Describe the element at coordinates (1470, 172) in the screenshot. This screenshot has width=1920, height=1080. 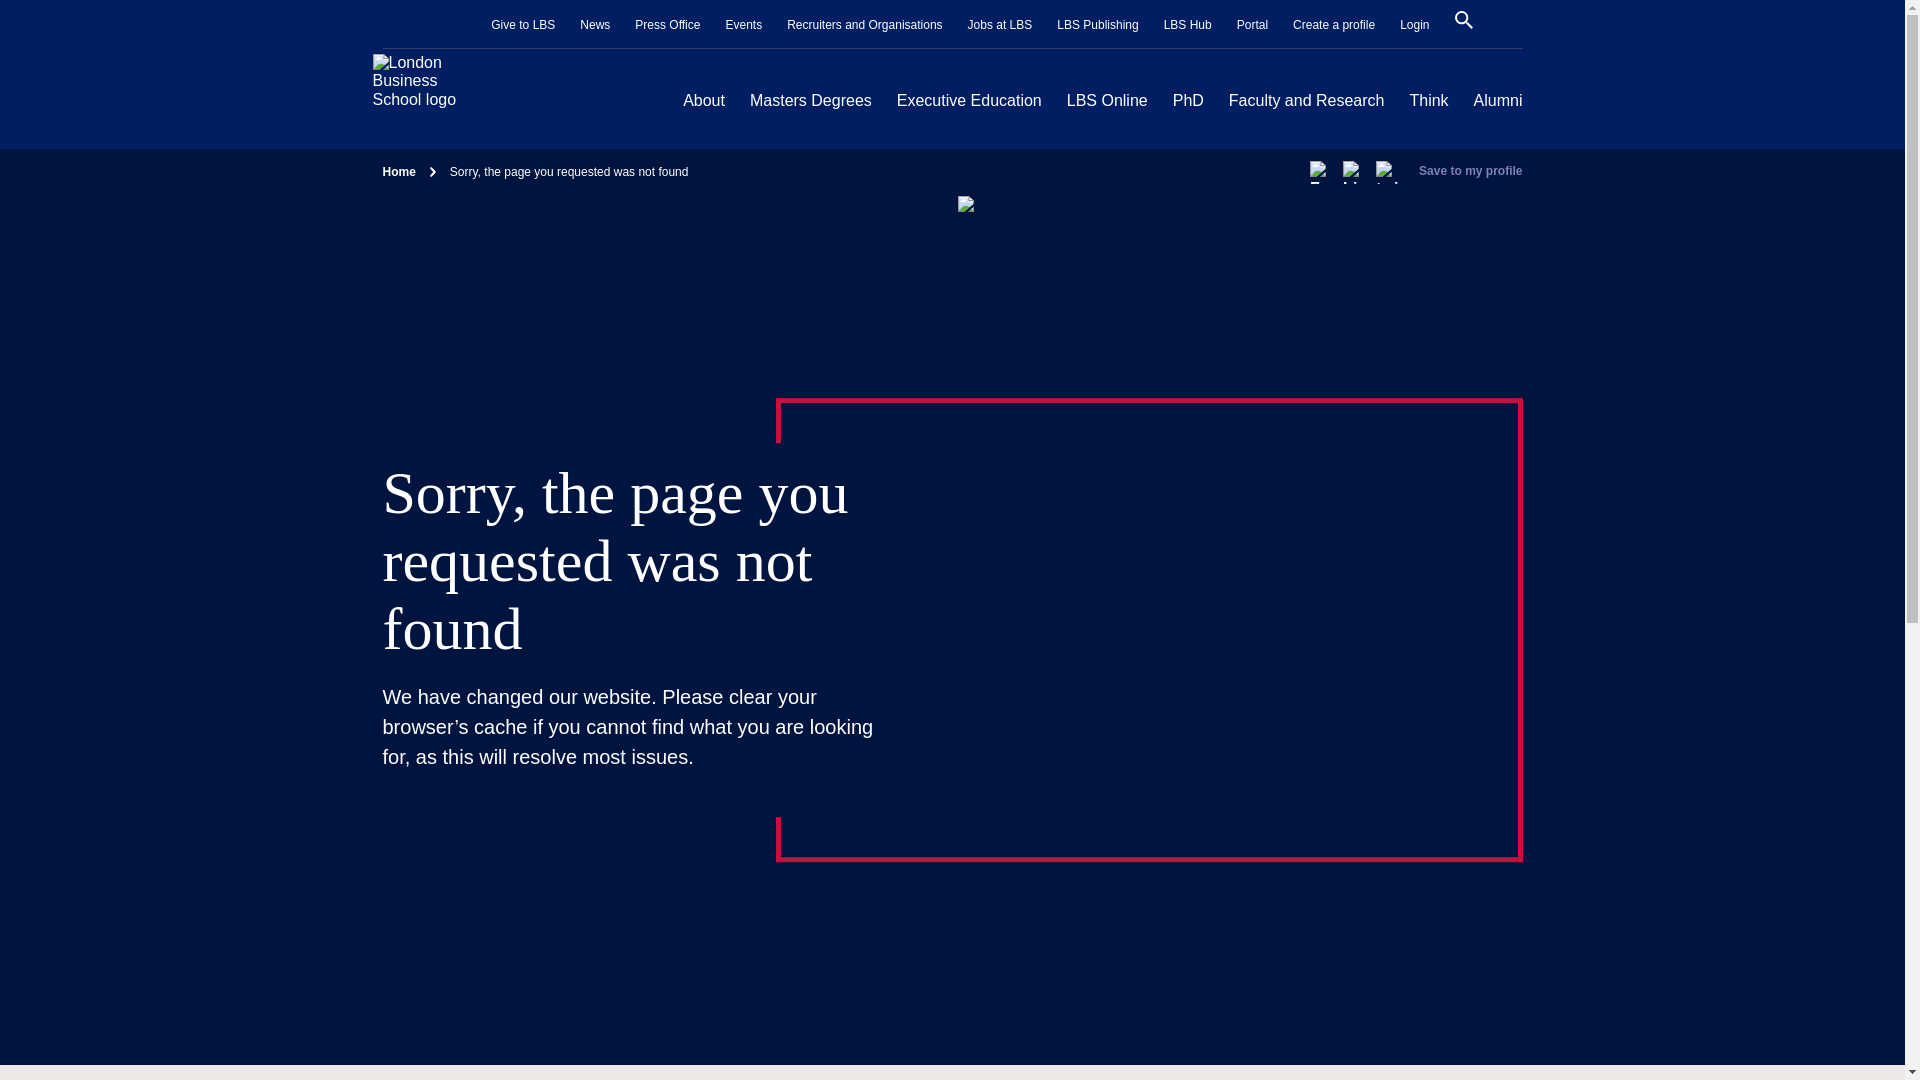
I see `You must log in before saving` at that location.